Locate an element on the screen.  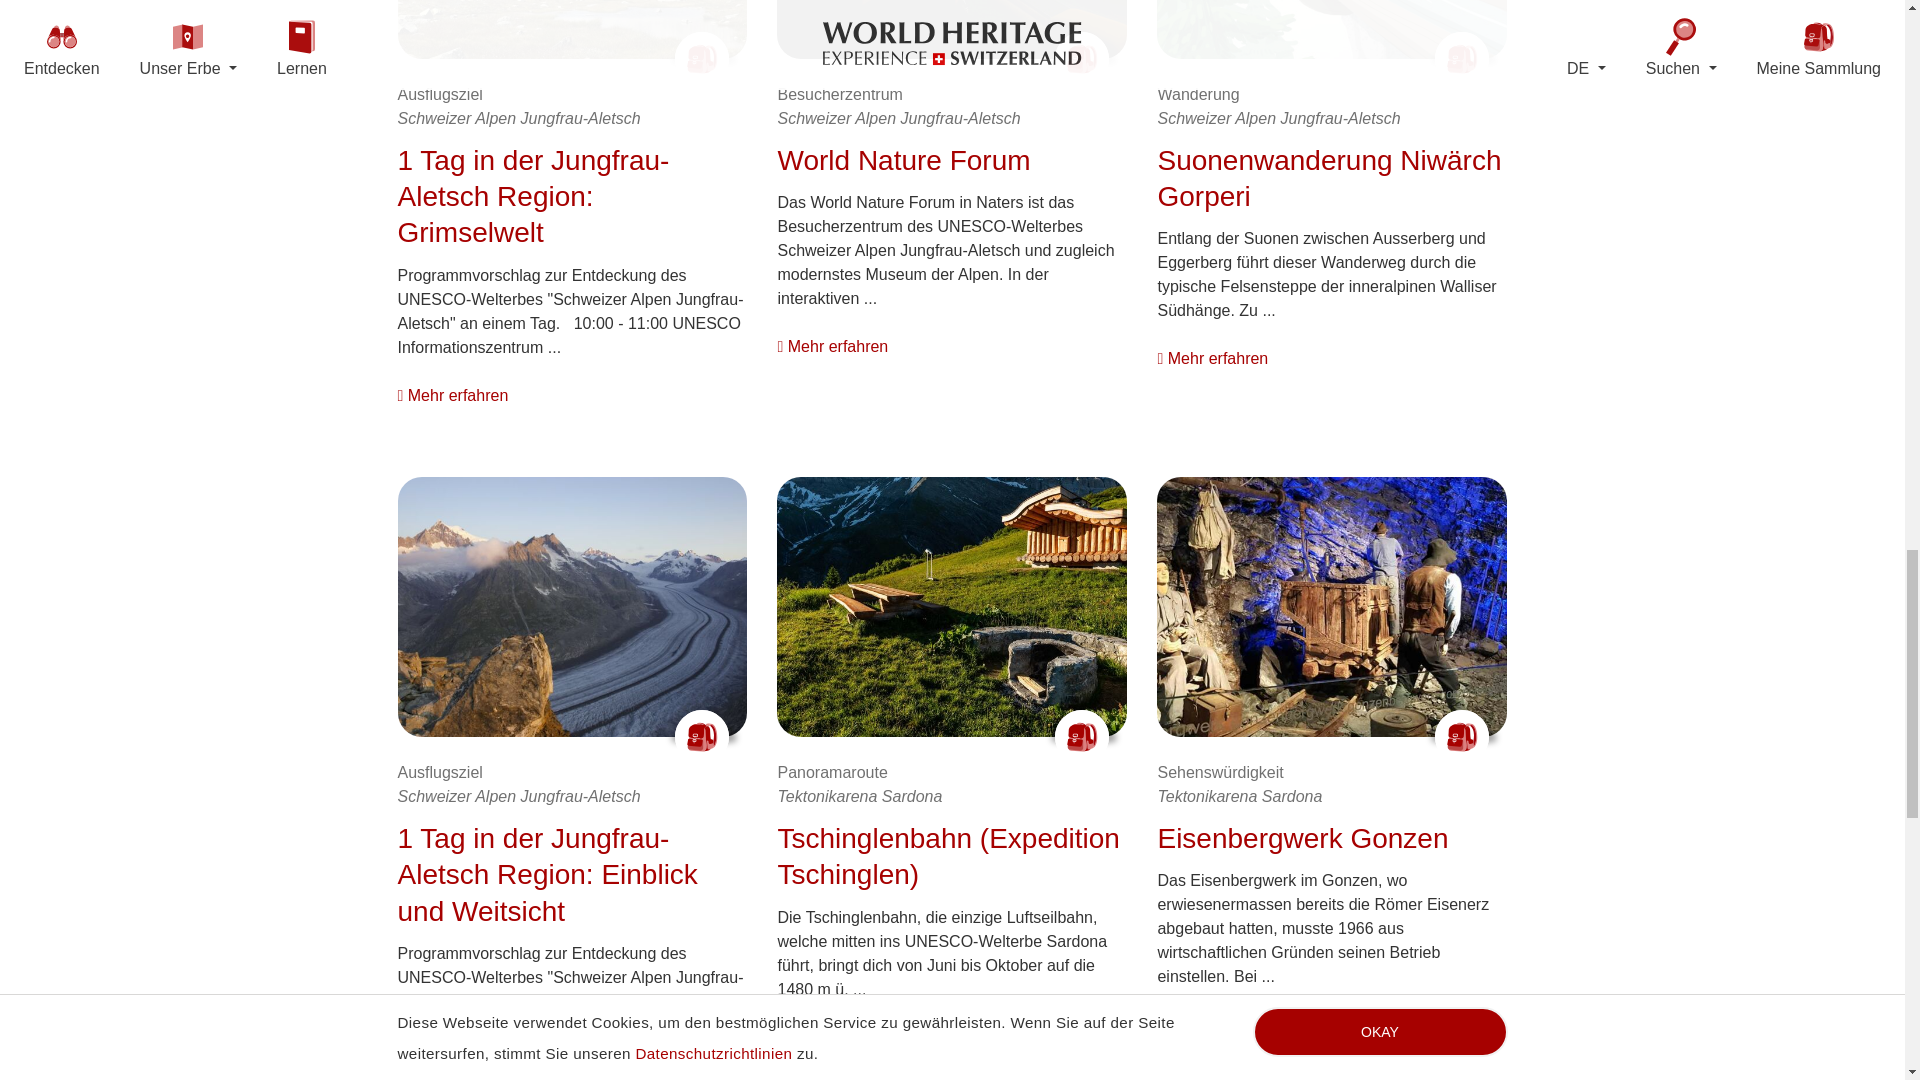
Merken is located at coordinates (1462, 58).